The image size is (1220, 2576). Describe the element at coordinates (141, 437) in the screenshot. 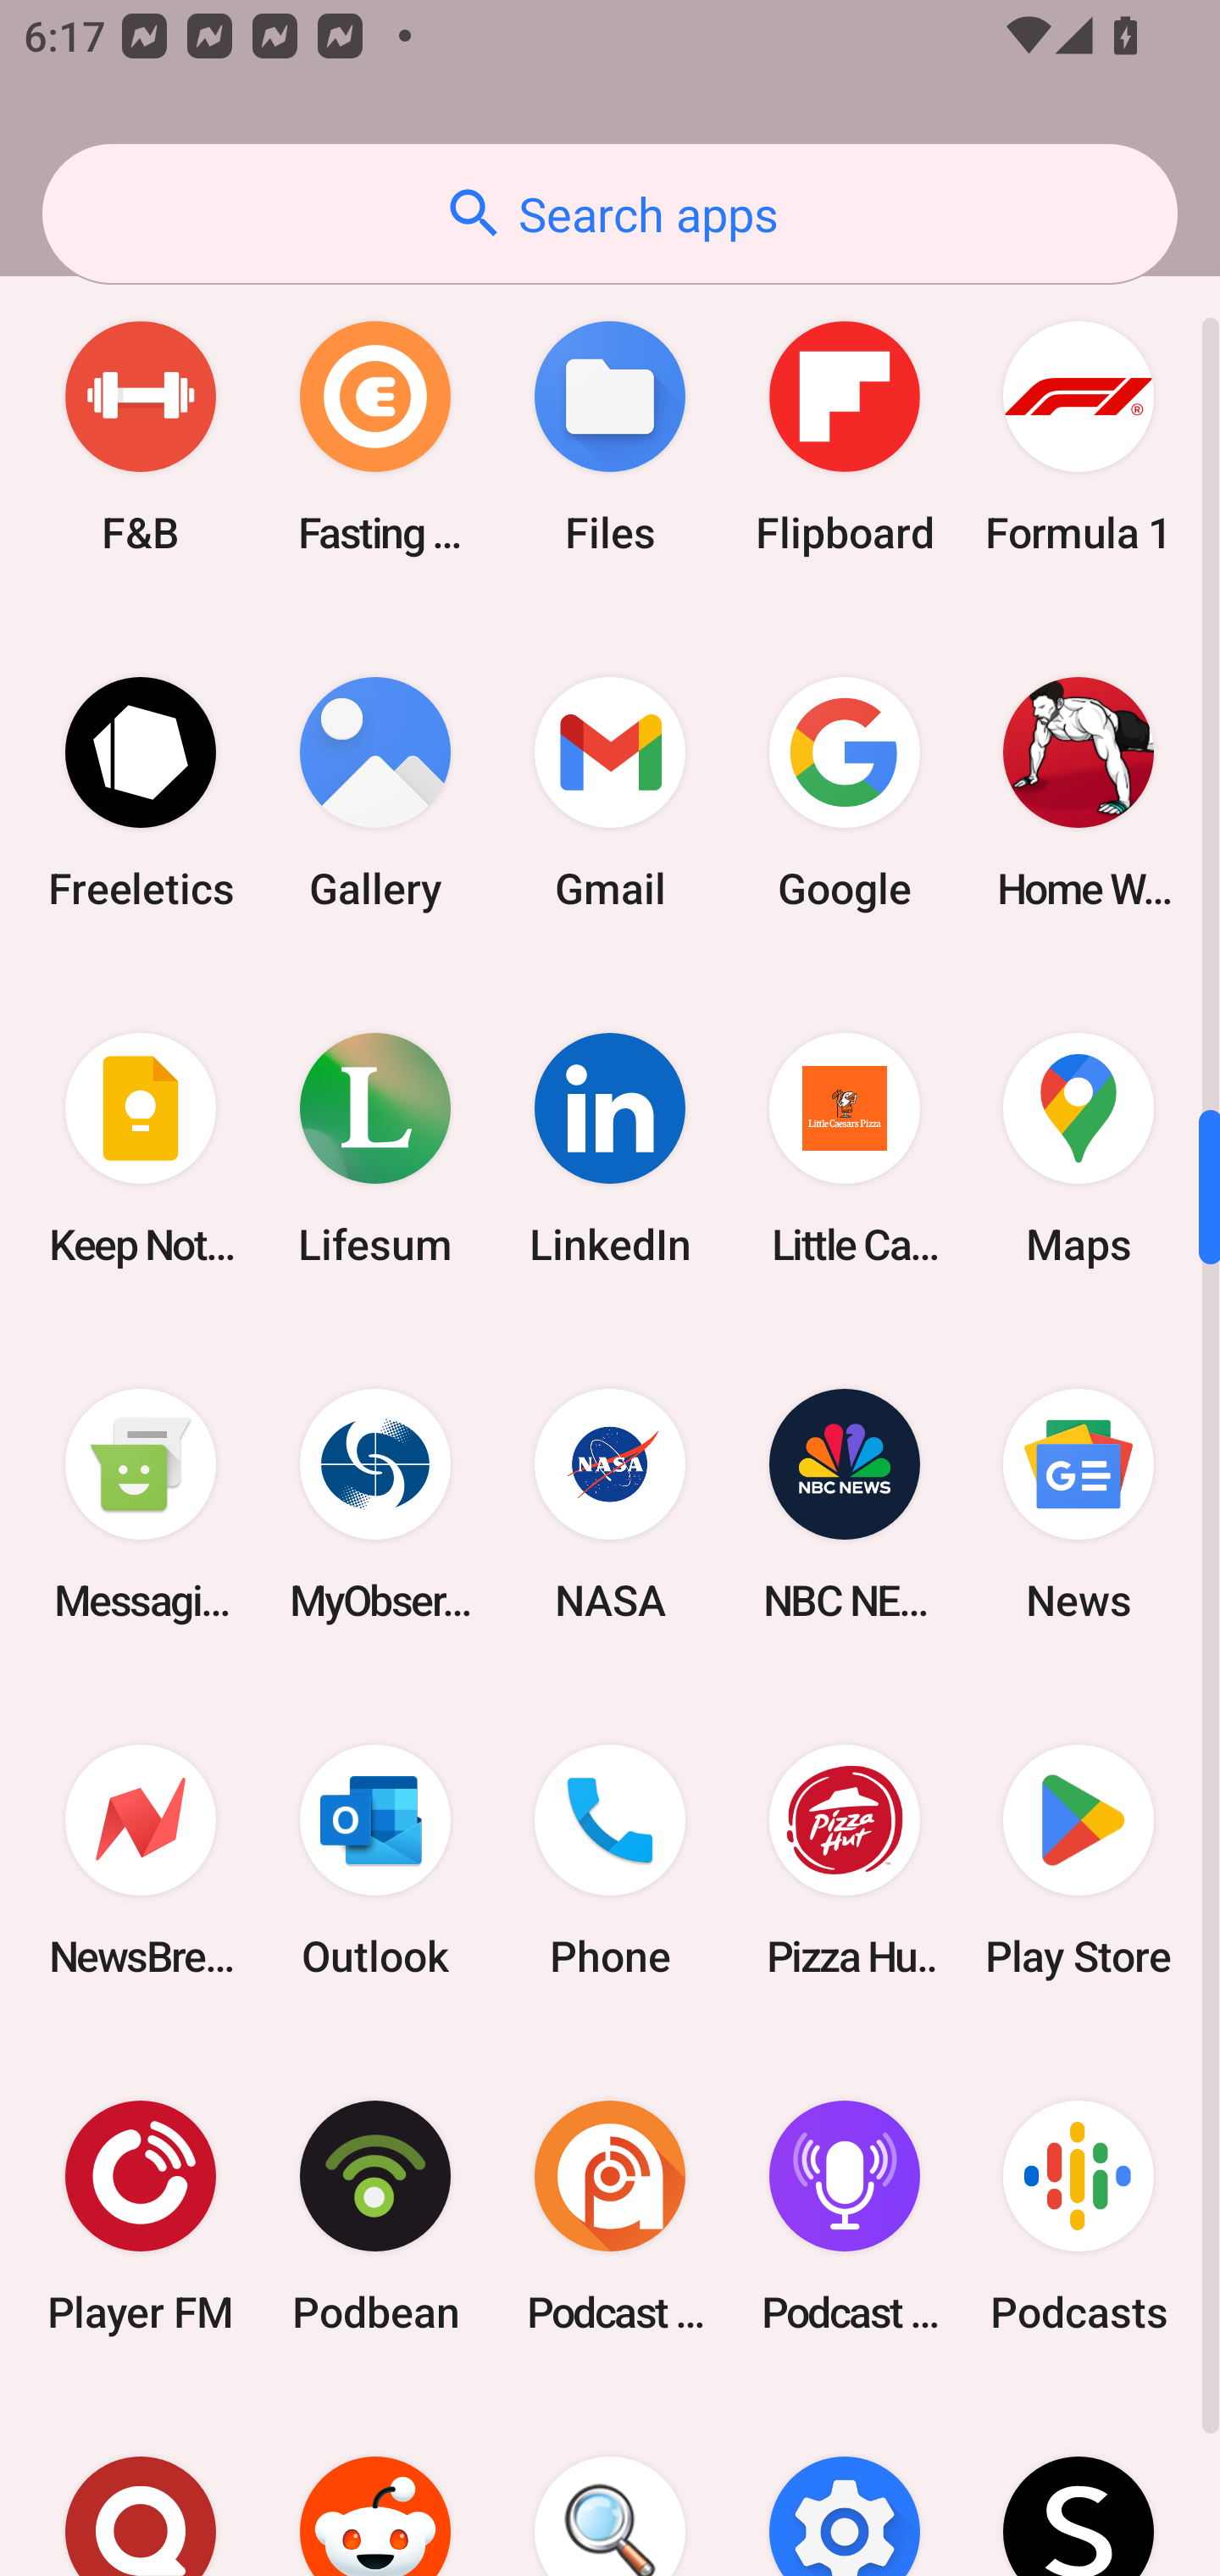

I see `F&B` at that location.